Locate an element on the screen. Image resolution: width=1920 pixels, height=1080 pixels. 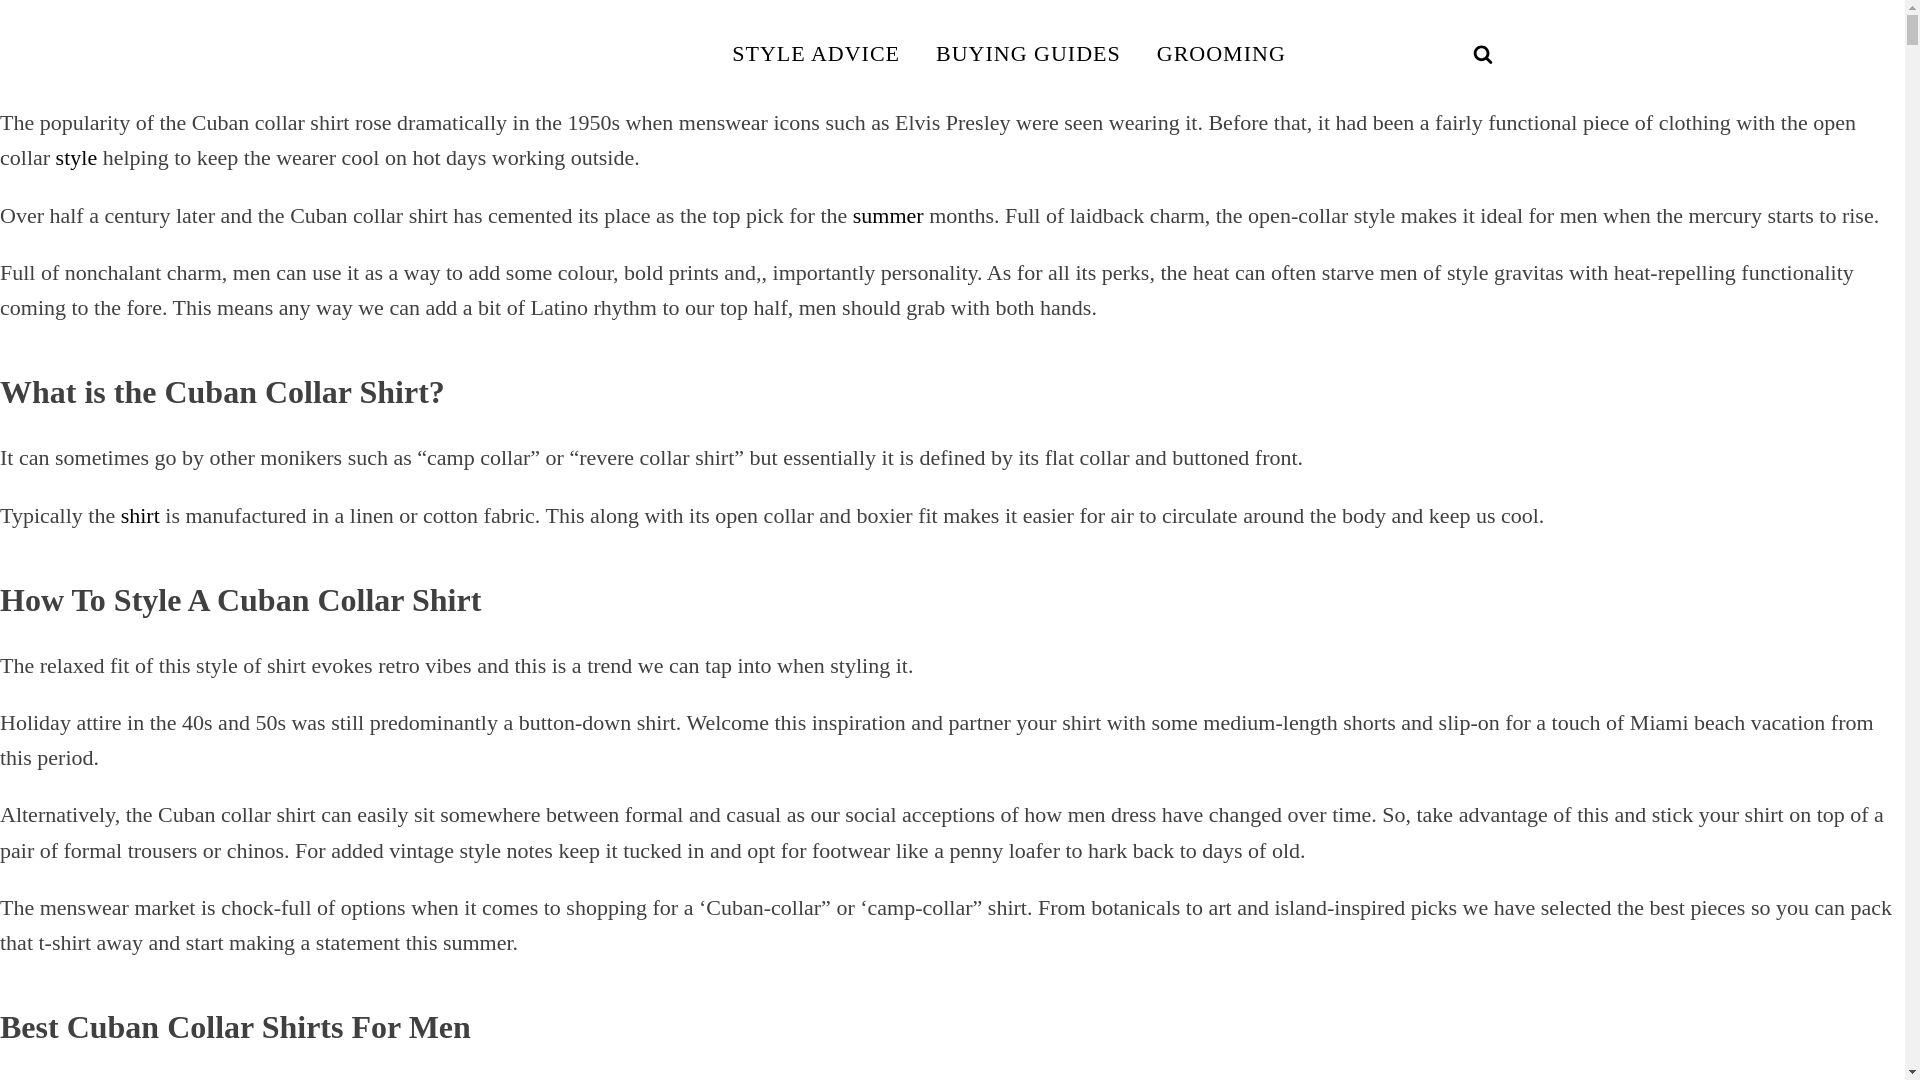
style is located at coordinates (76, 156).